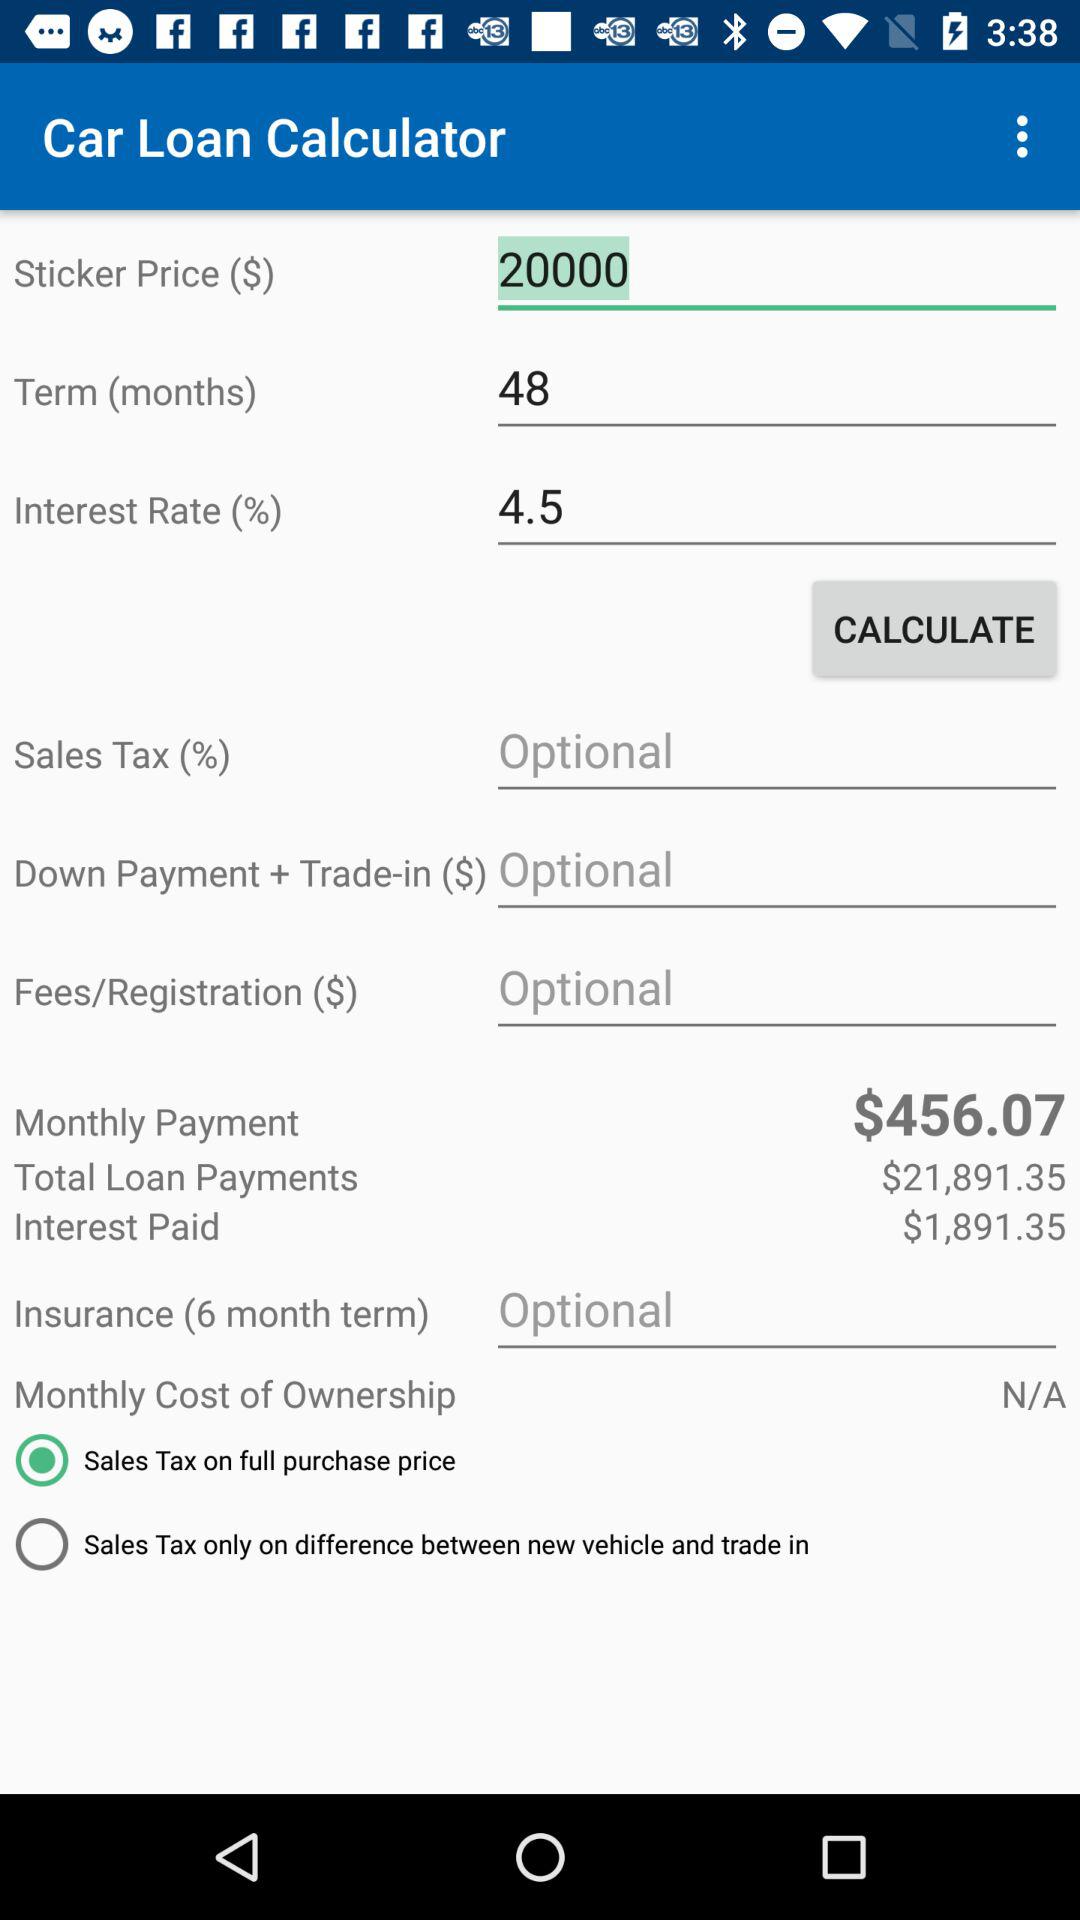 Image resolution: width=1080 pixels, height=1920 pixels. What do you see at coordinates (776, 506) in the screenshot?
I see `select 4.5` at bounding box center [776, 506].